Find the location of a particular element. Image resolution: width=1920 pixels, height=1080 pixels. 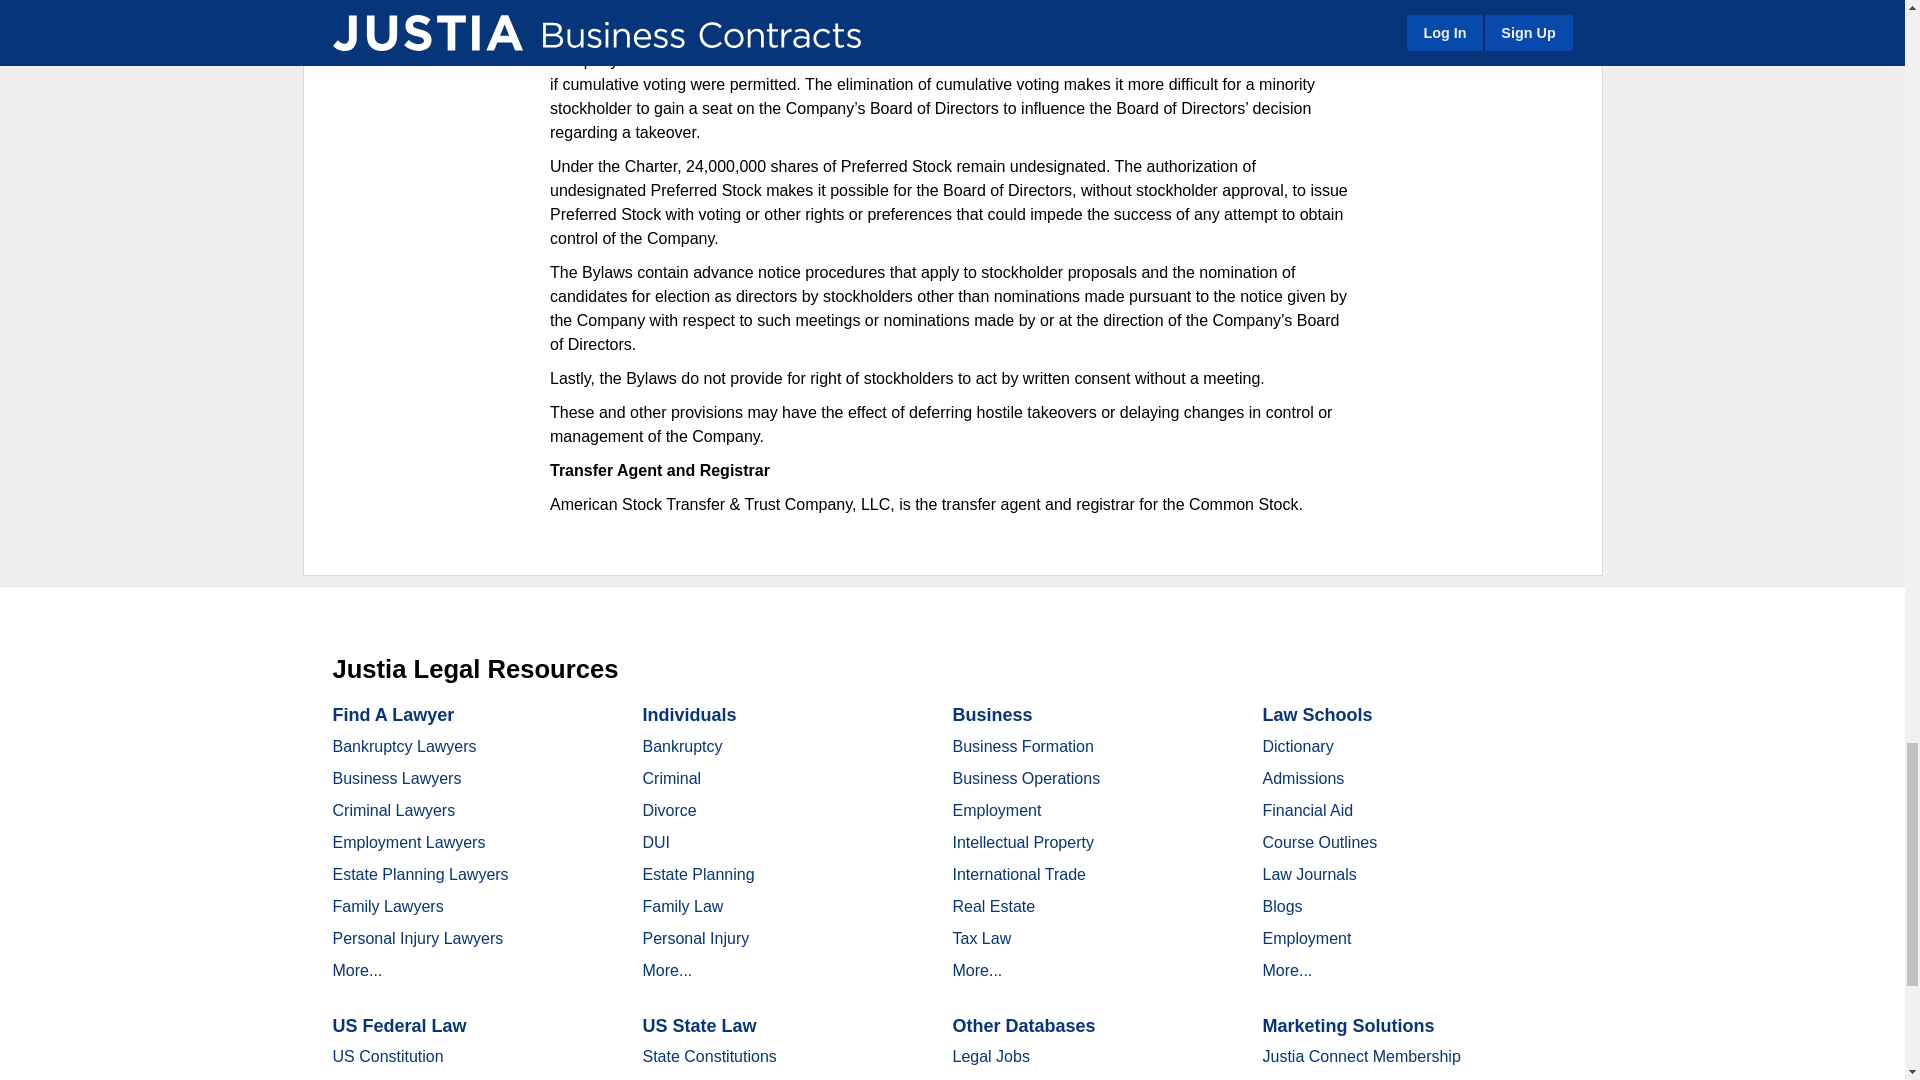

Criminal Lawyers is located at coordinates (394, 810).